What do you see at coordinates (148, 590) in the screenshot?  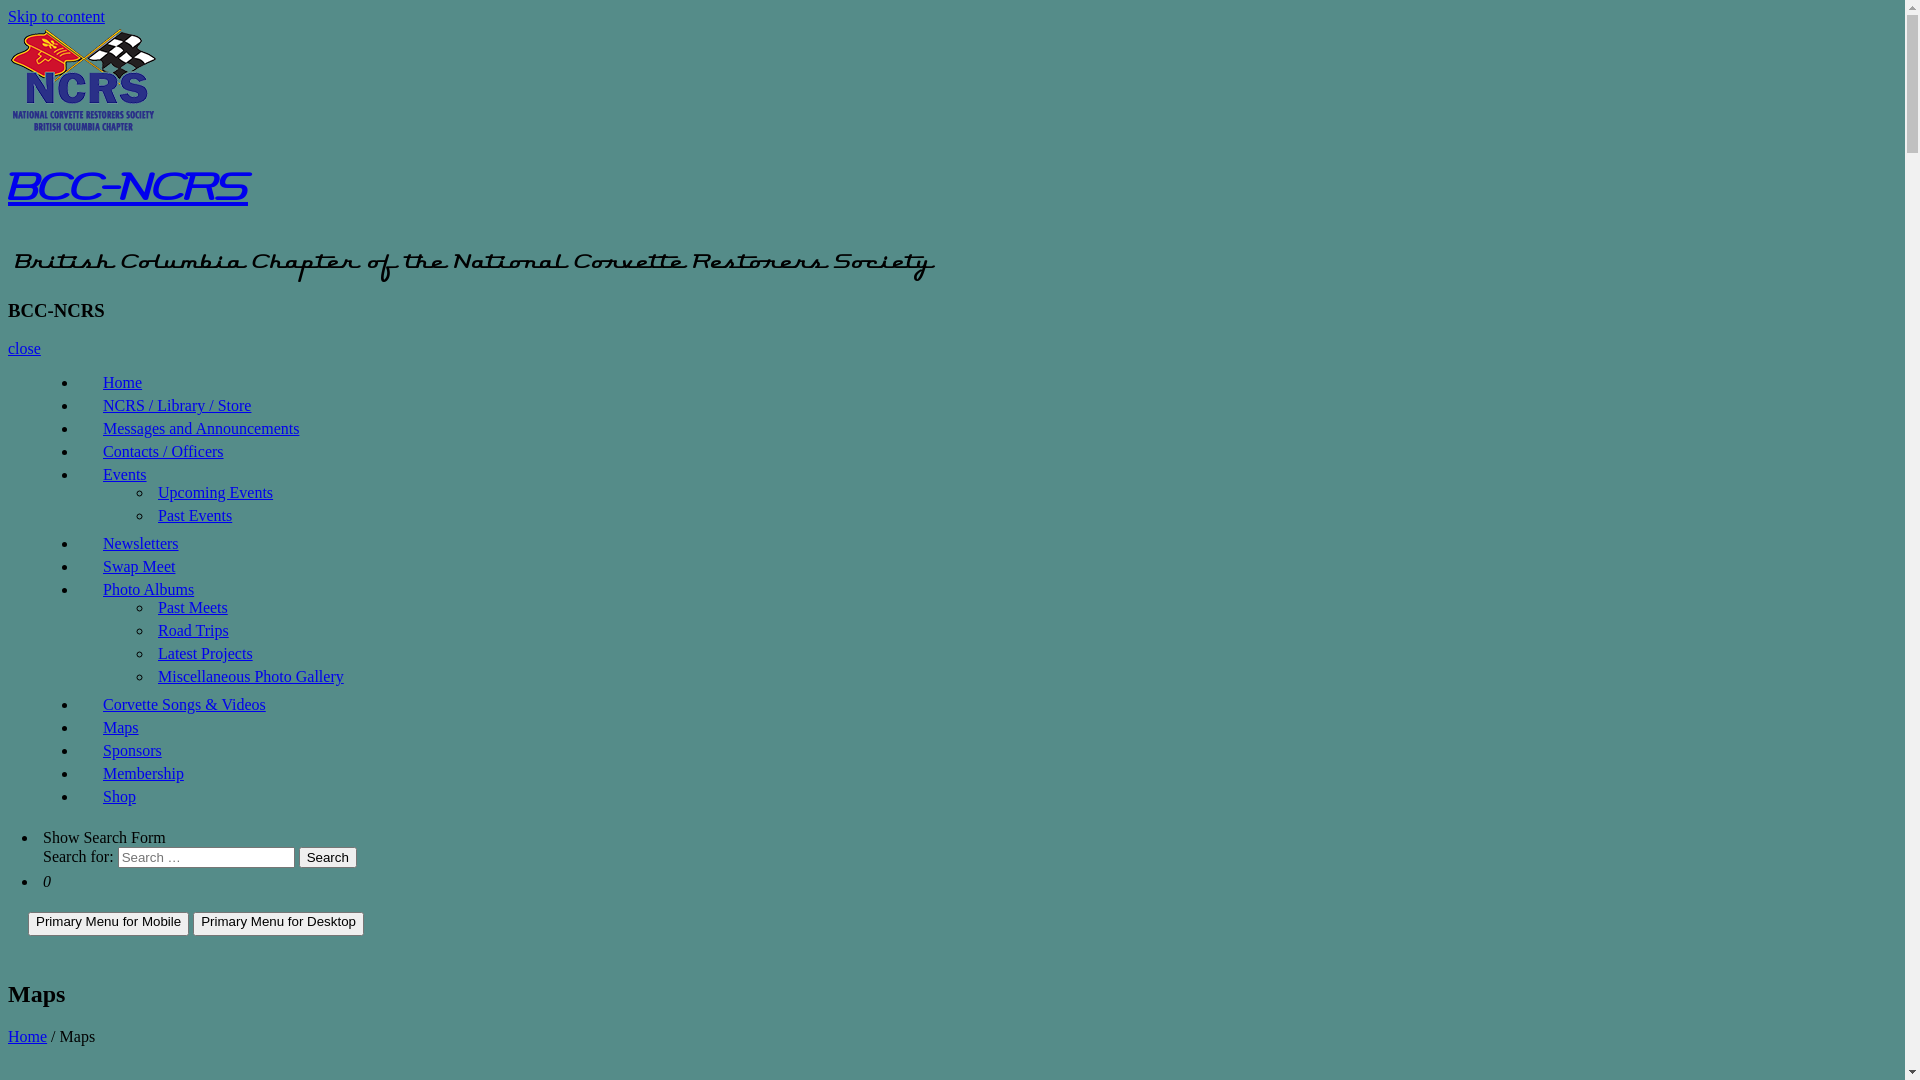 I see `Photo Albums` at bounding box center [148, 590].